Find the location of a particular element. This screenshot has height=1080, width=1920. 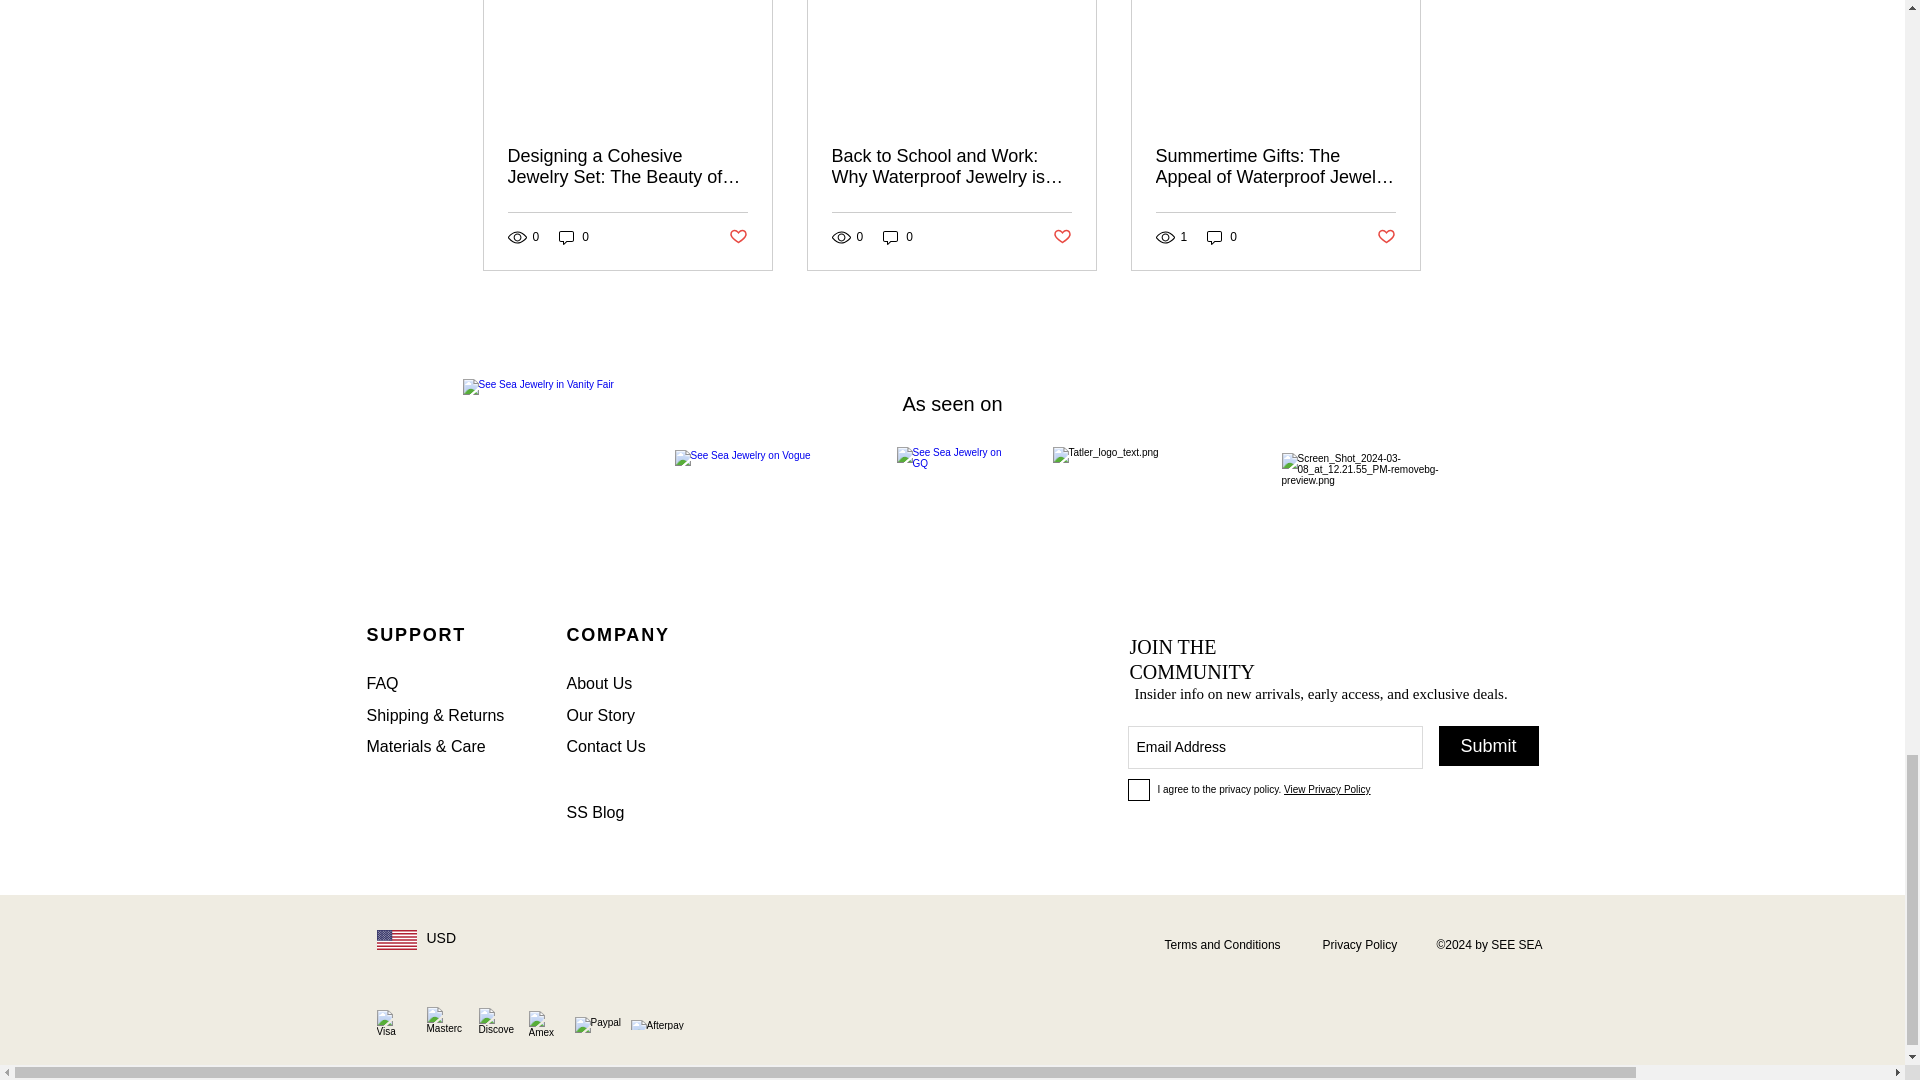

Discover is located at coordinates (495, 1025).